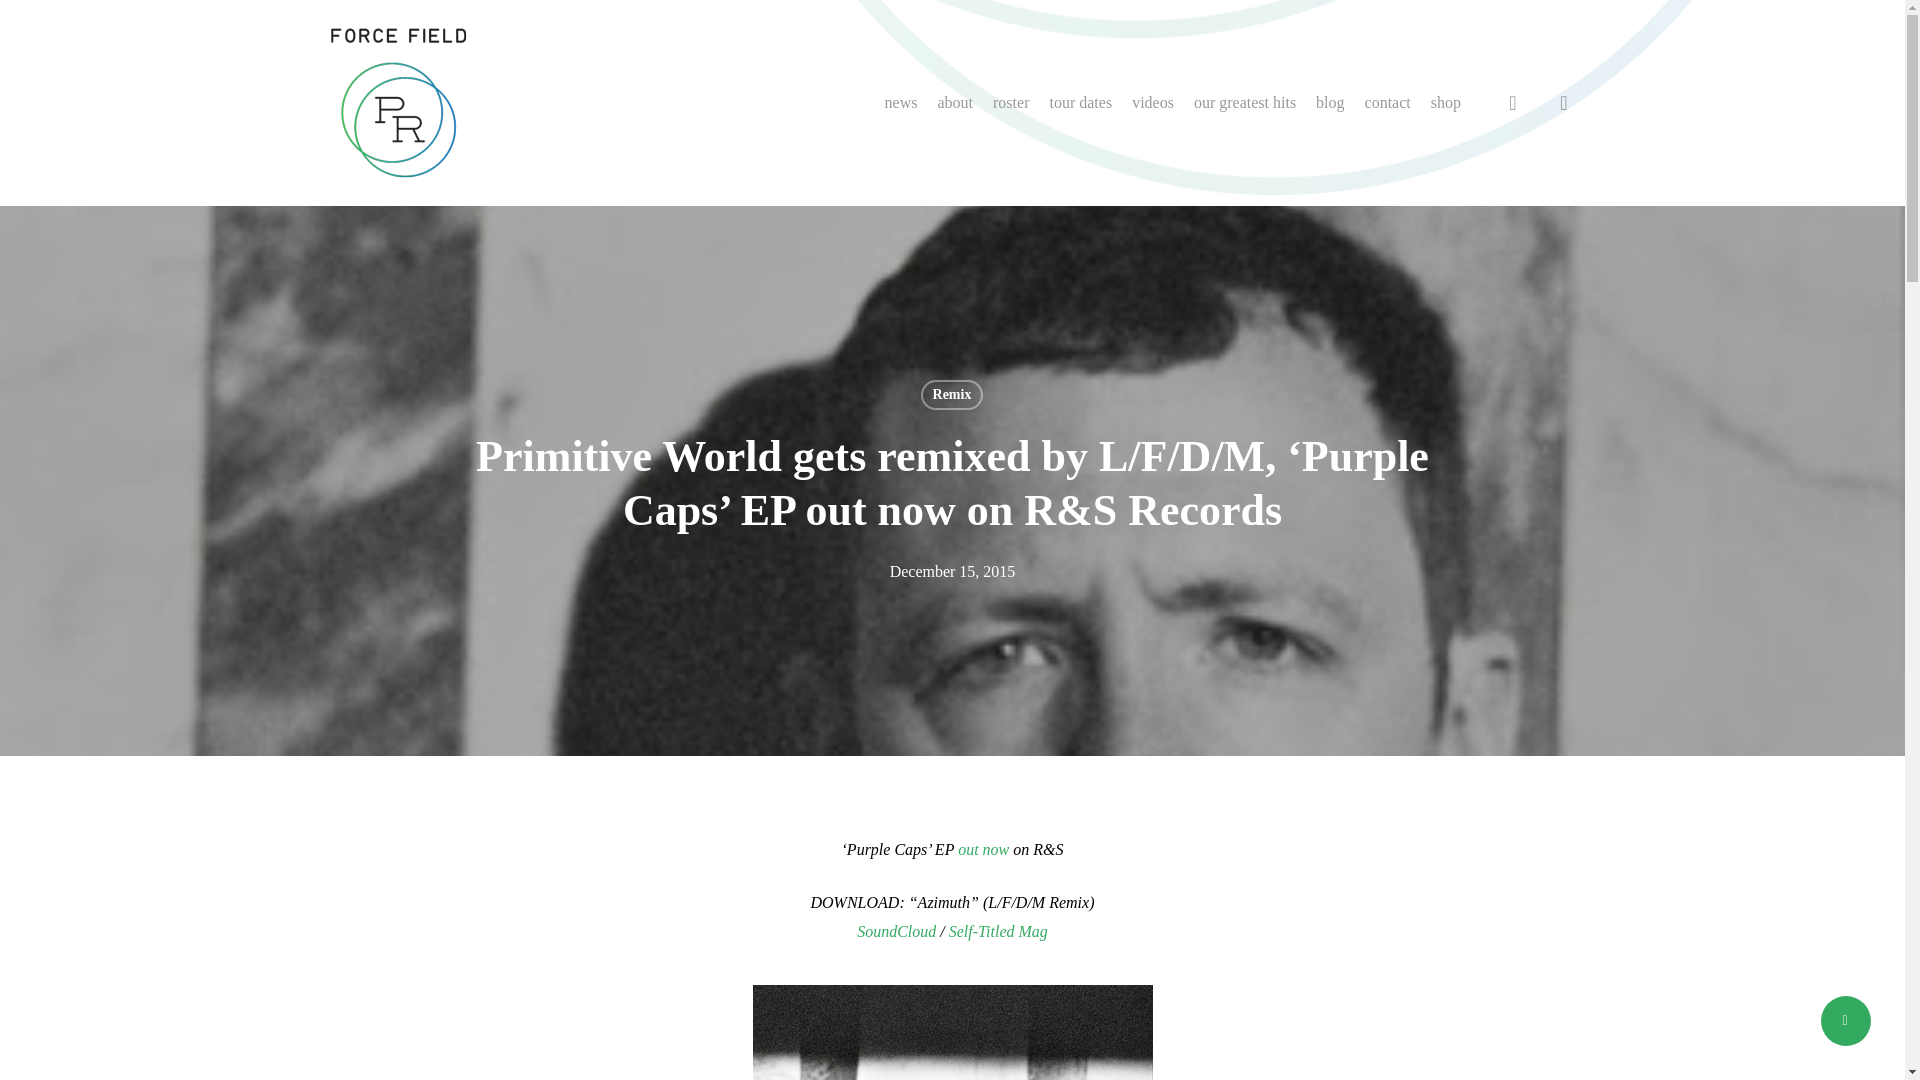  Describe the element at coordinates (1512, 102) in the screenshot. I see `search` at that location.